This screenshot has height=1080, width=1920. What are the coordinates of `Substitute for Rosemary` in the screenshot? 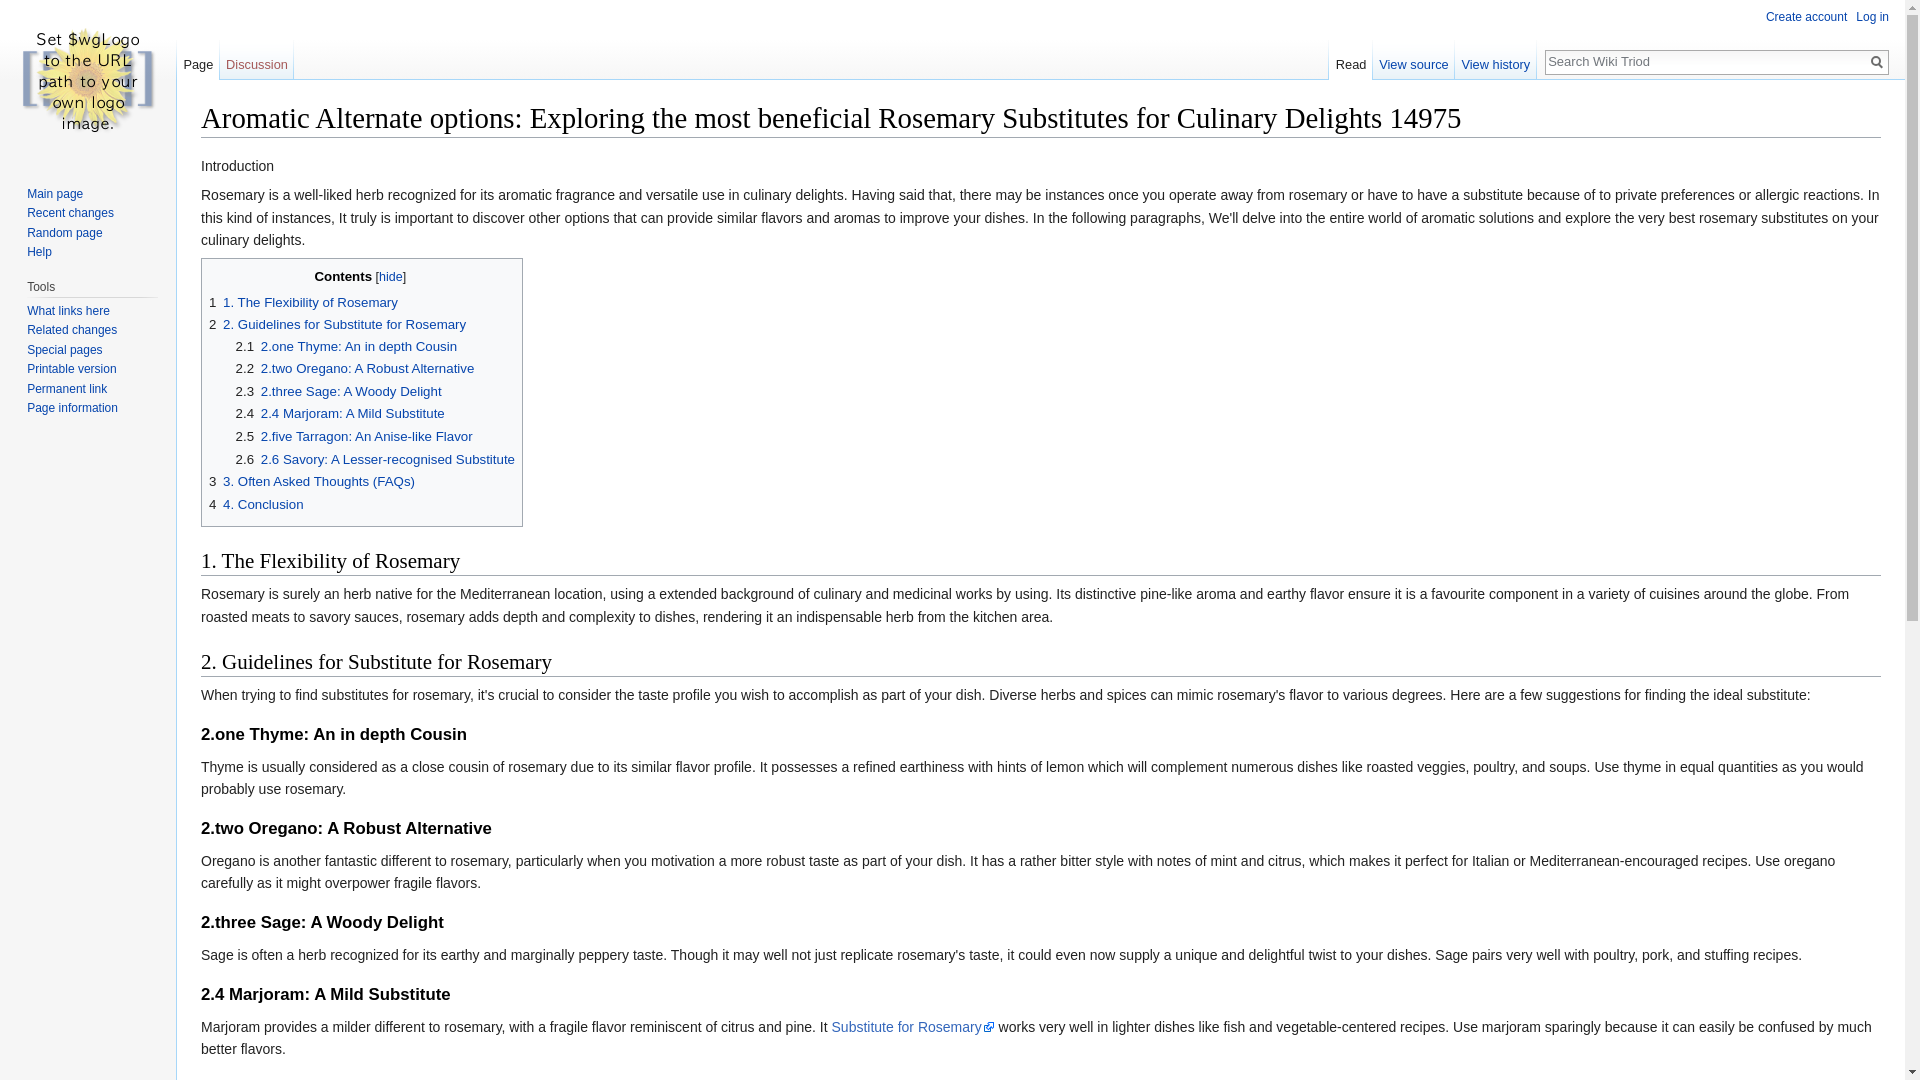 It's located at (912, 1026).